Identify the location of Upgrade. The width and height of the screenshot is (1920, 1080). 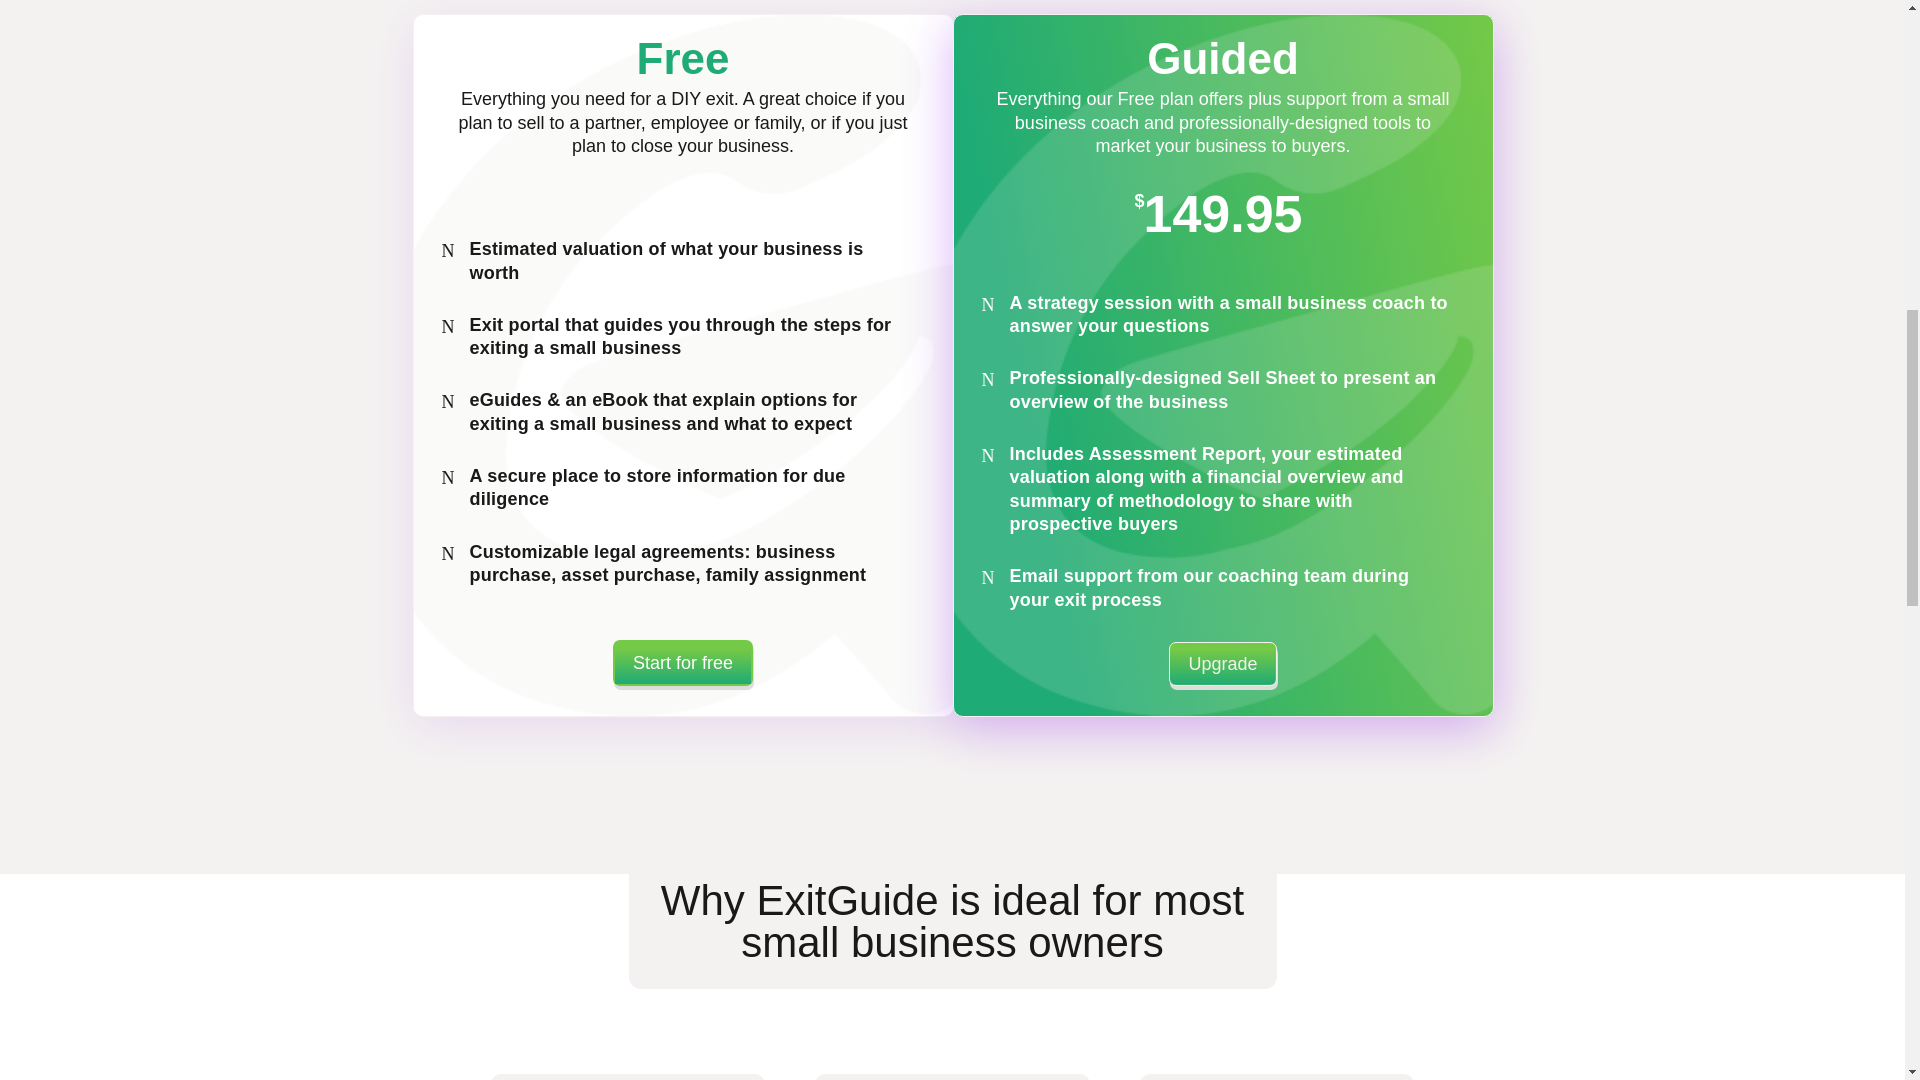
(1222, 662).